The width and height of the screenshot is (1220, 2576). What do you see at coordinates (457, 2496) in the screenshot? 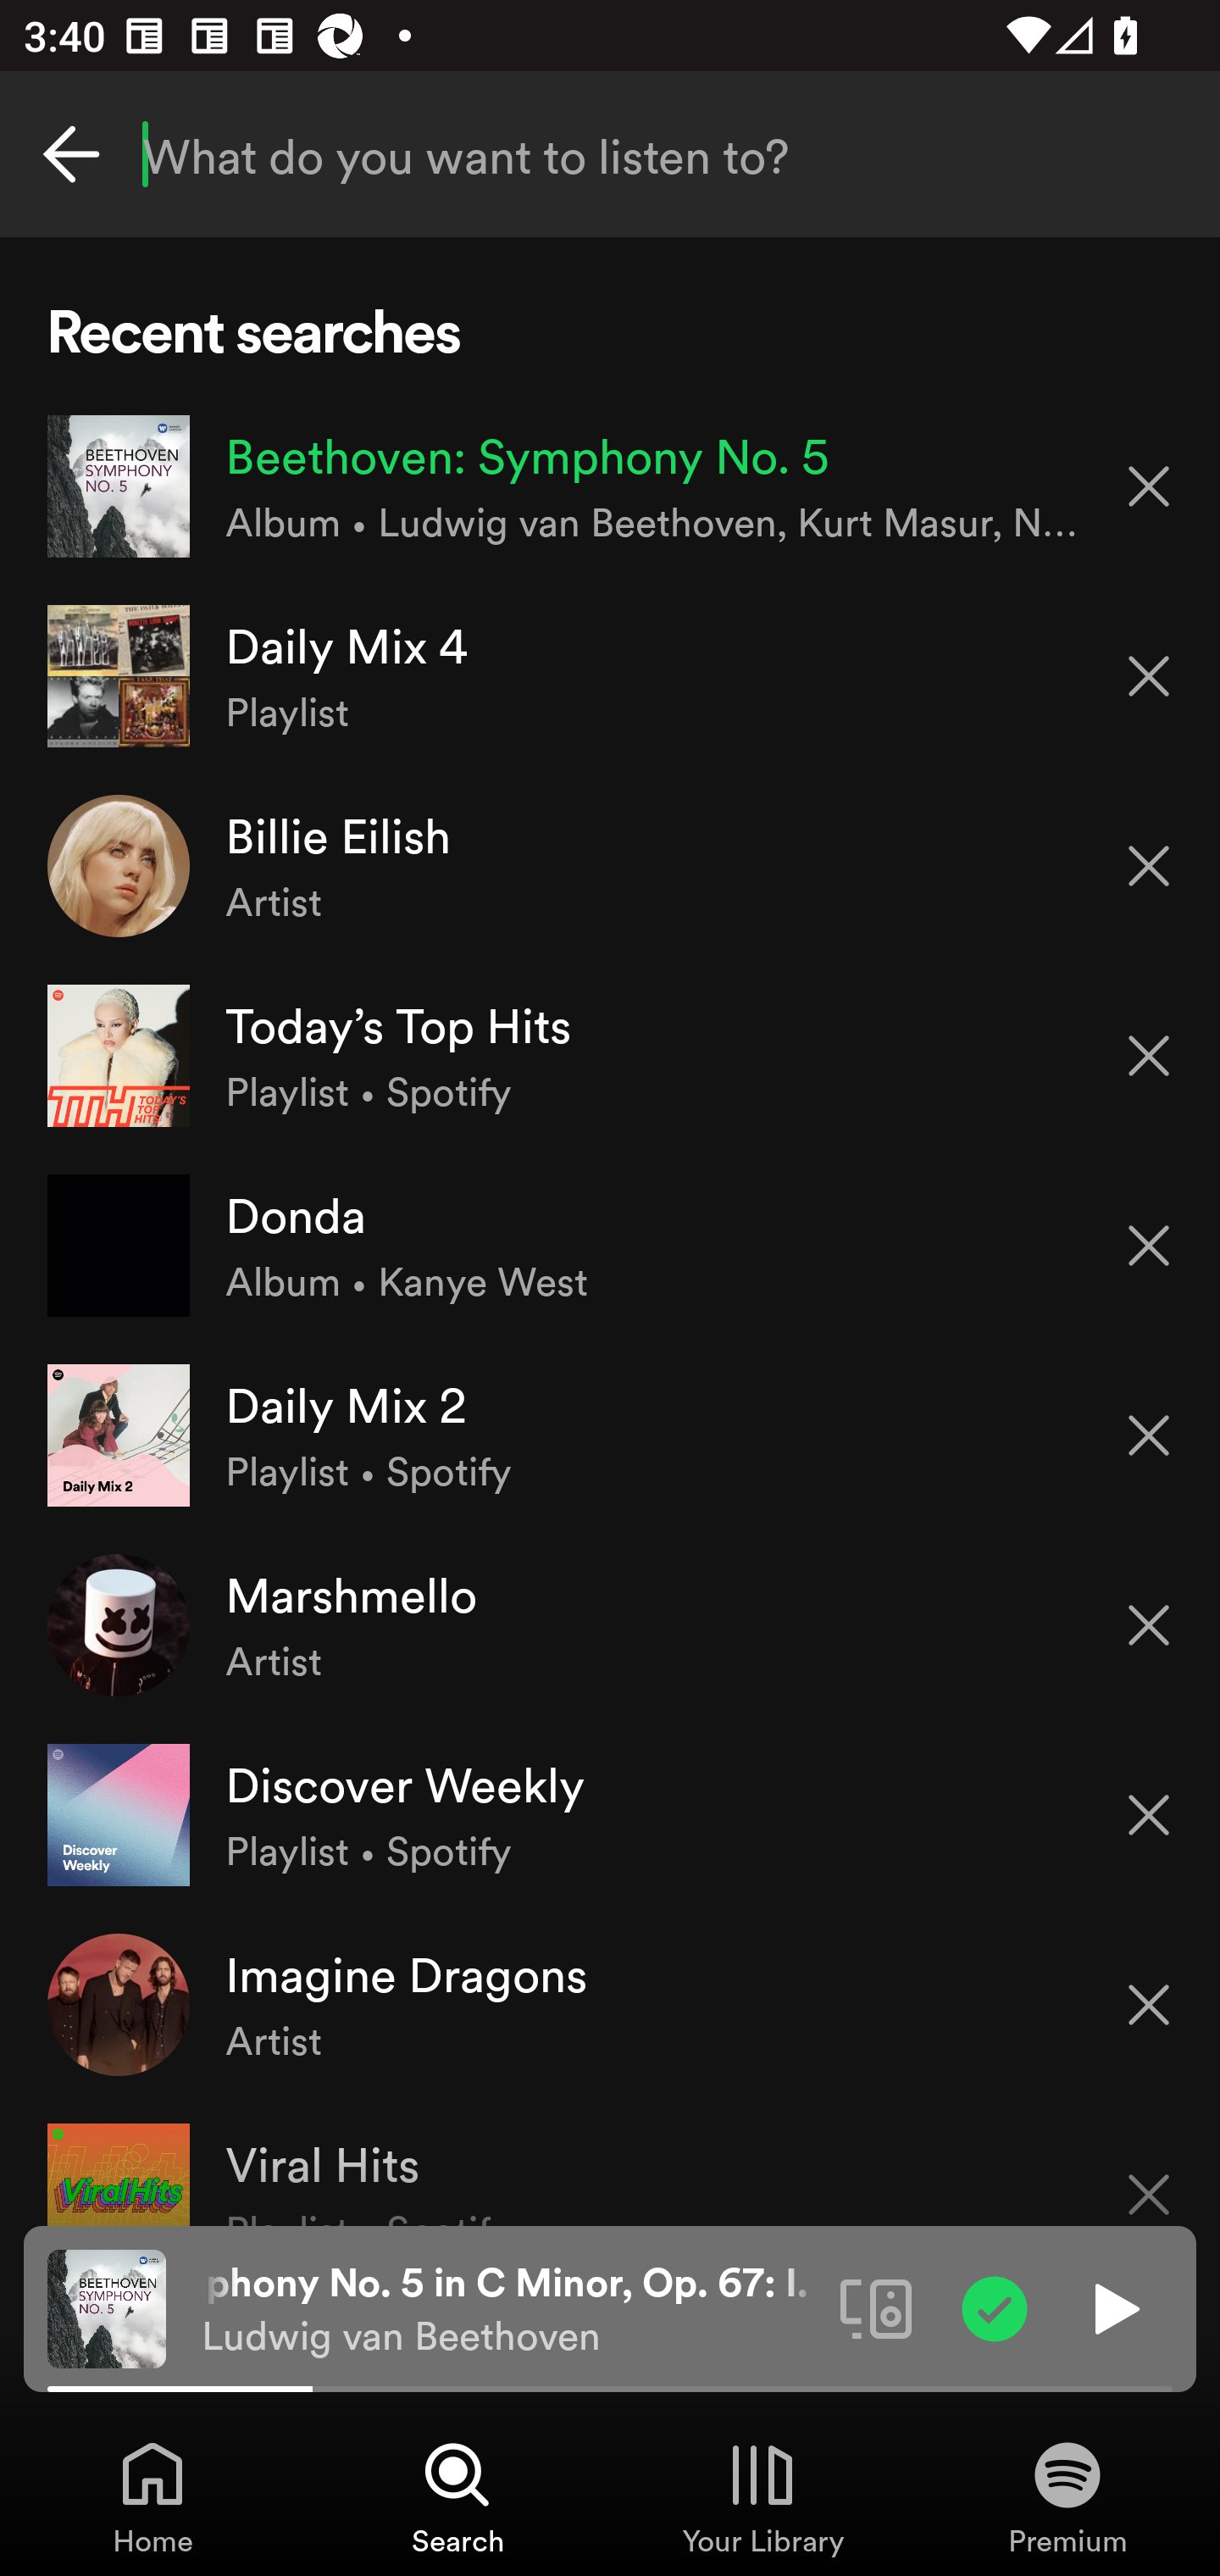
I see `Search, Tab 2 of 4 Search Search` at bounding box center [457, 2496].